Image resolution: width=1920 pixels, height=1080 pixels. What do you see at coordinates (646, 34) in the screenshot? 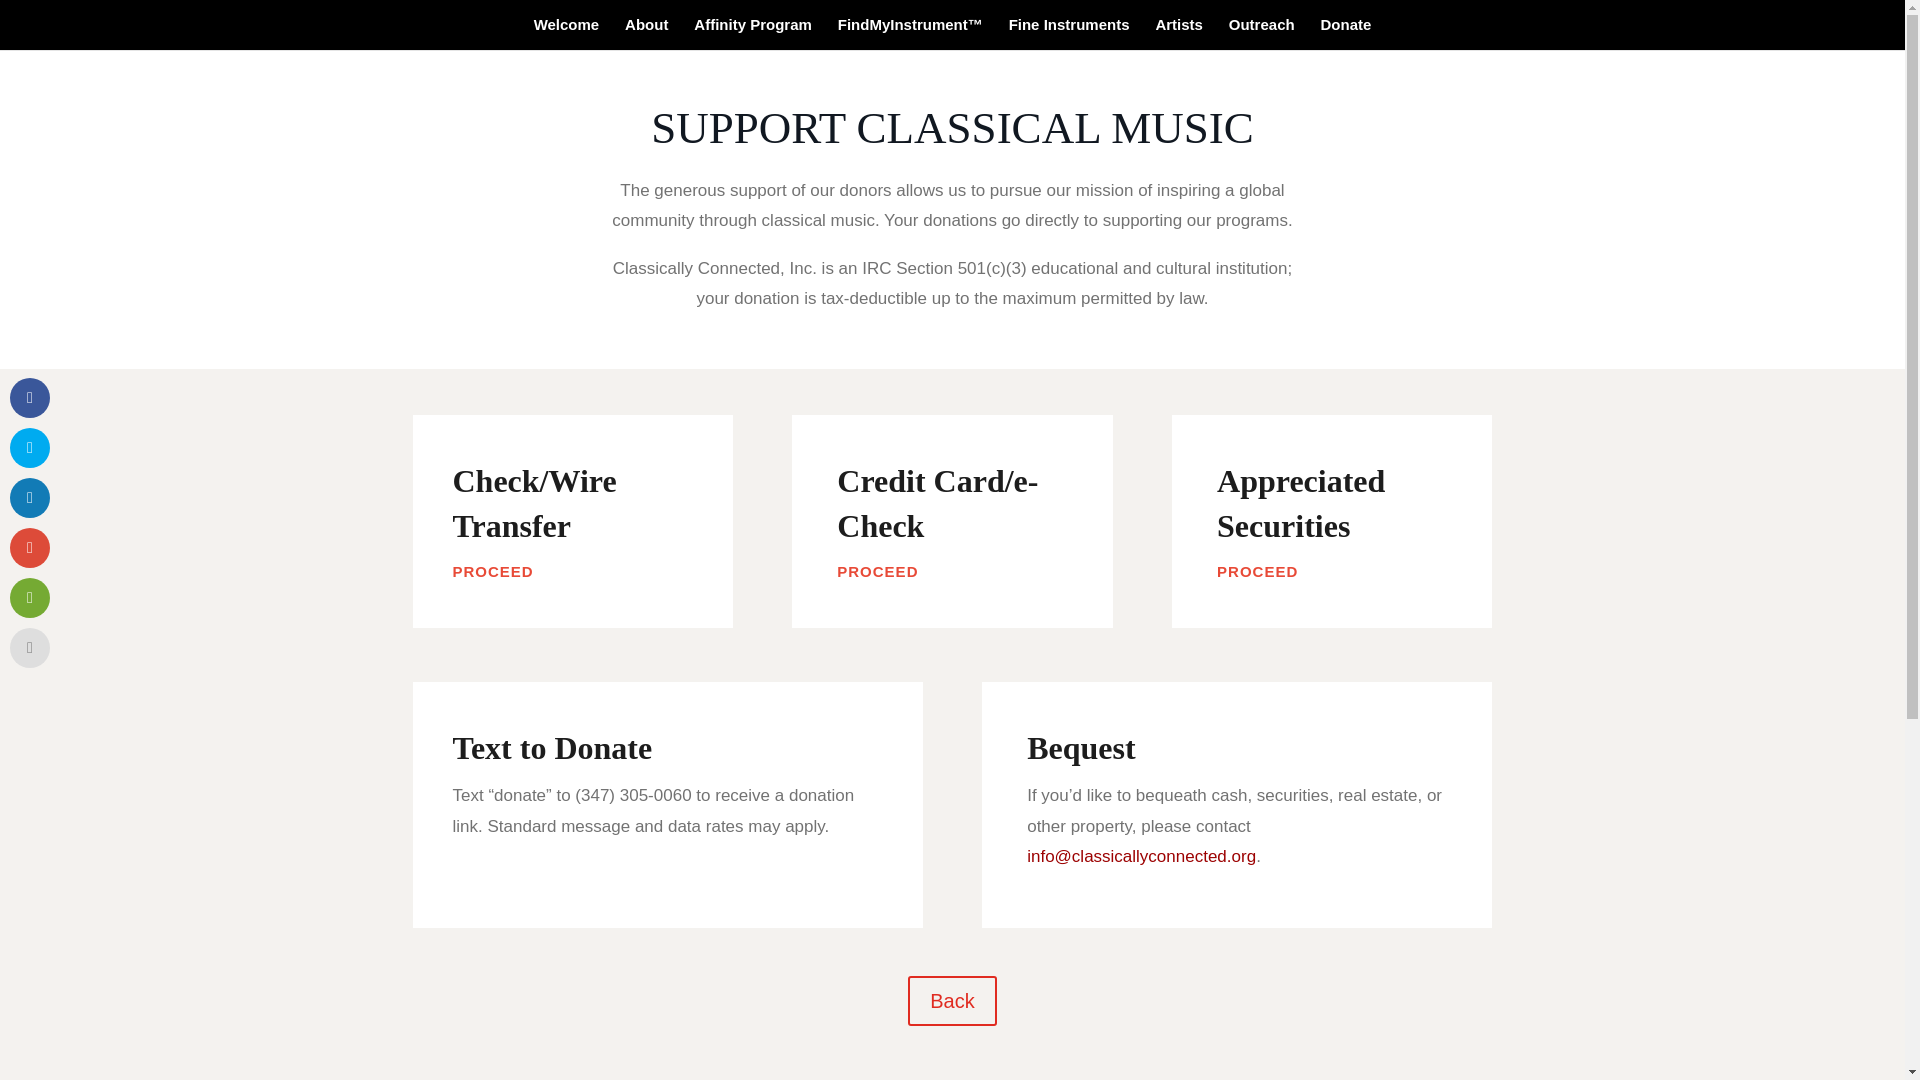
I see `About` at bounding box center [646, 34].